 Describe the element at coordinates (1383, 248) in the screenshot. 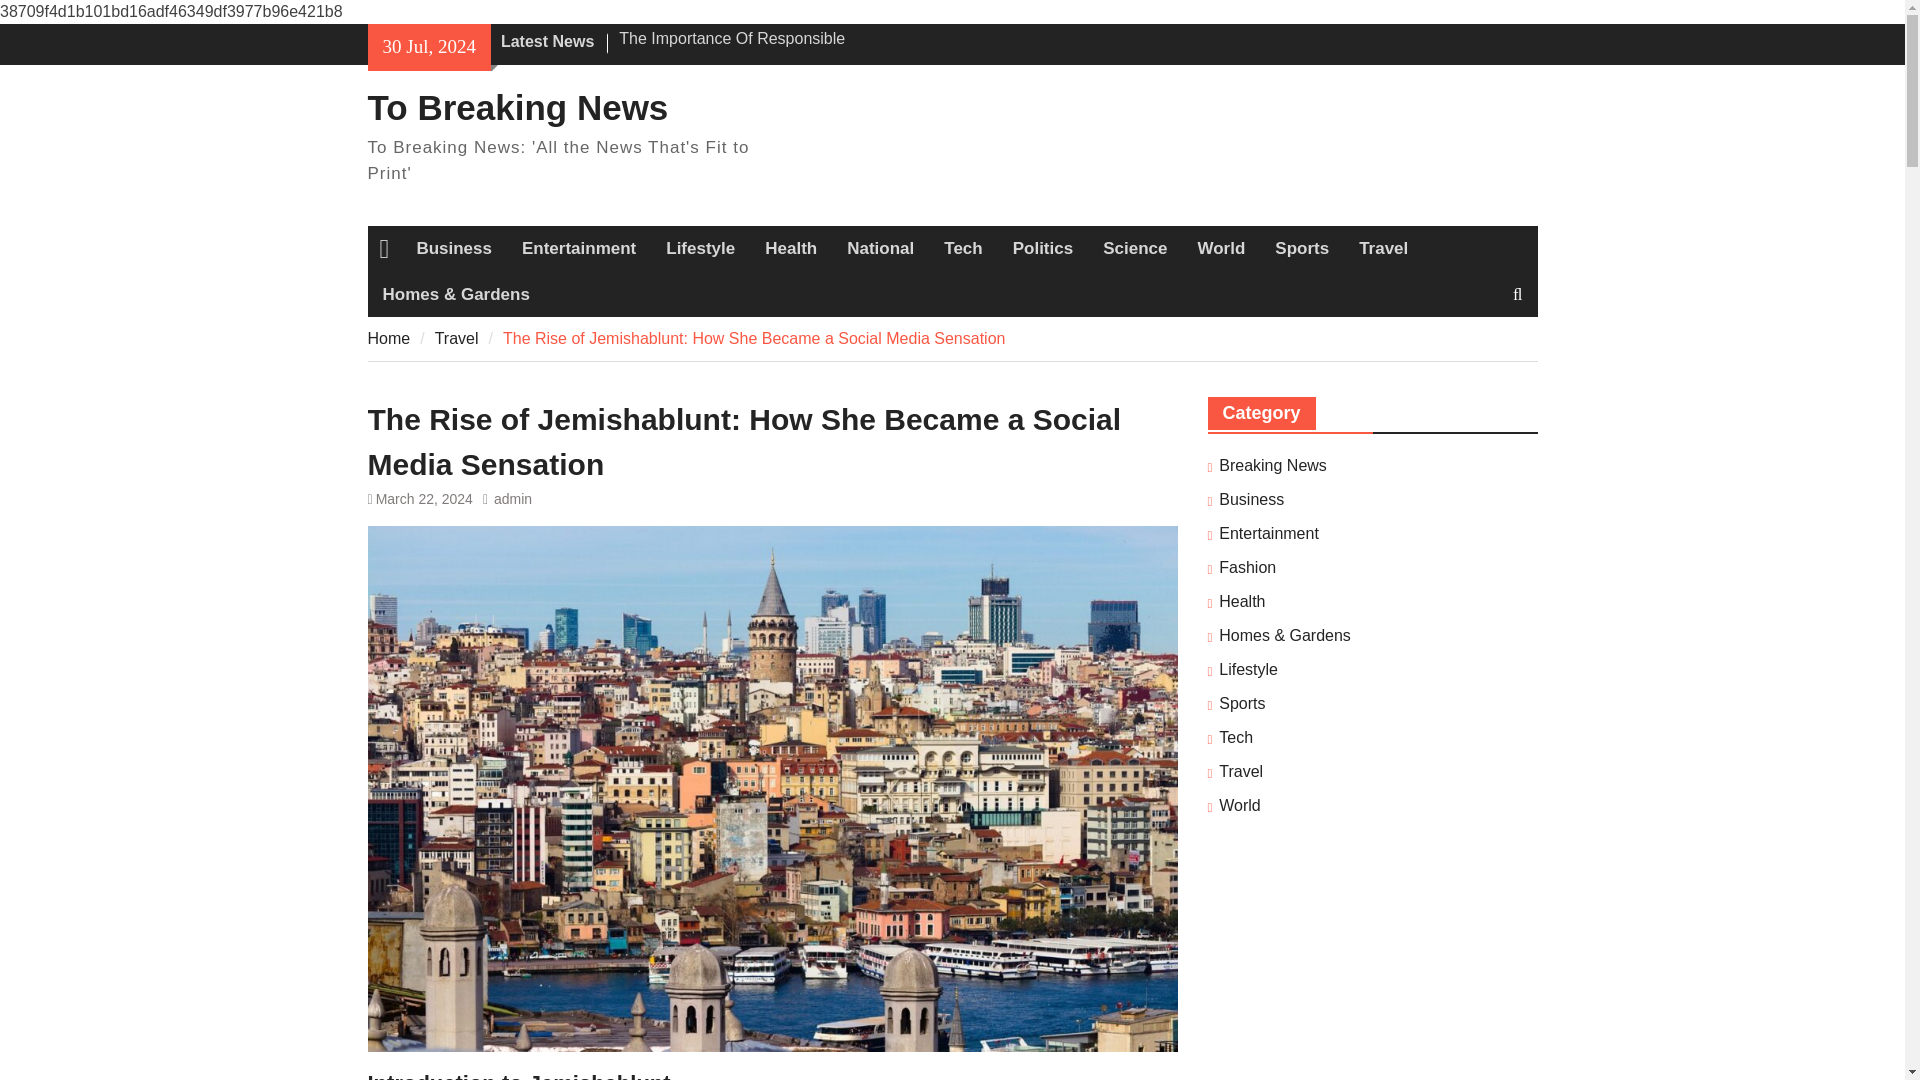

I see `Travel` at that location.